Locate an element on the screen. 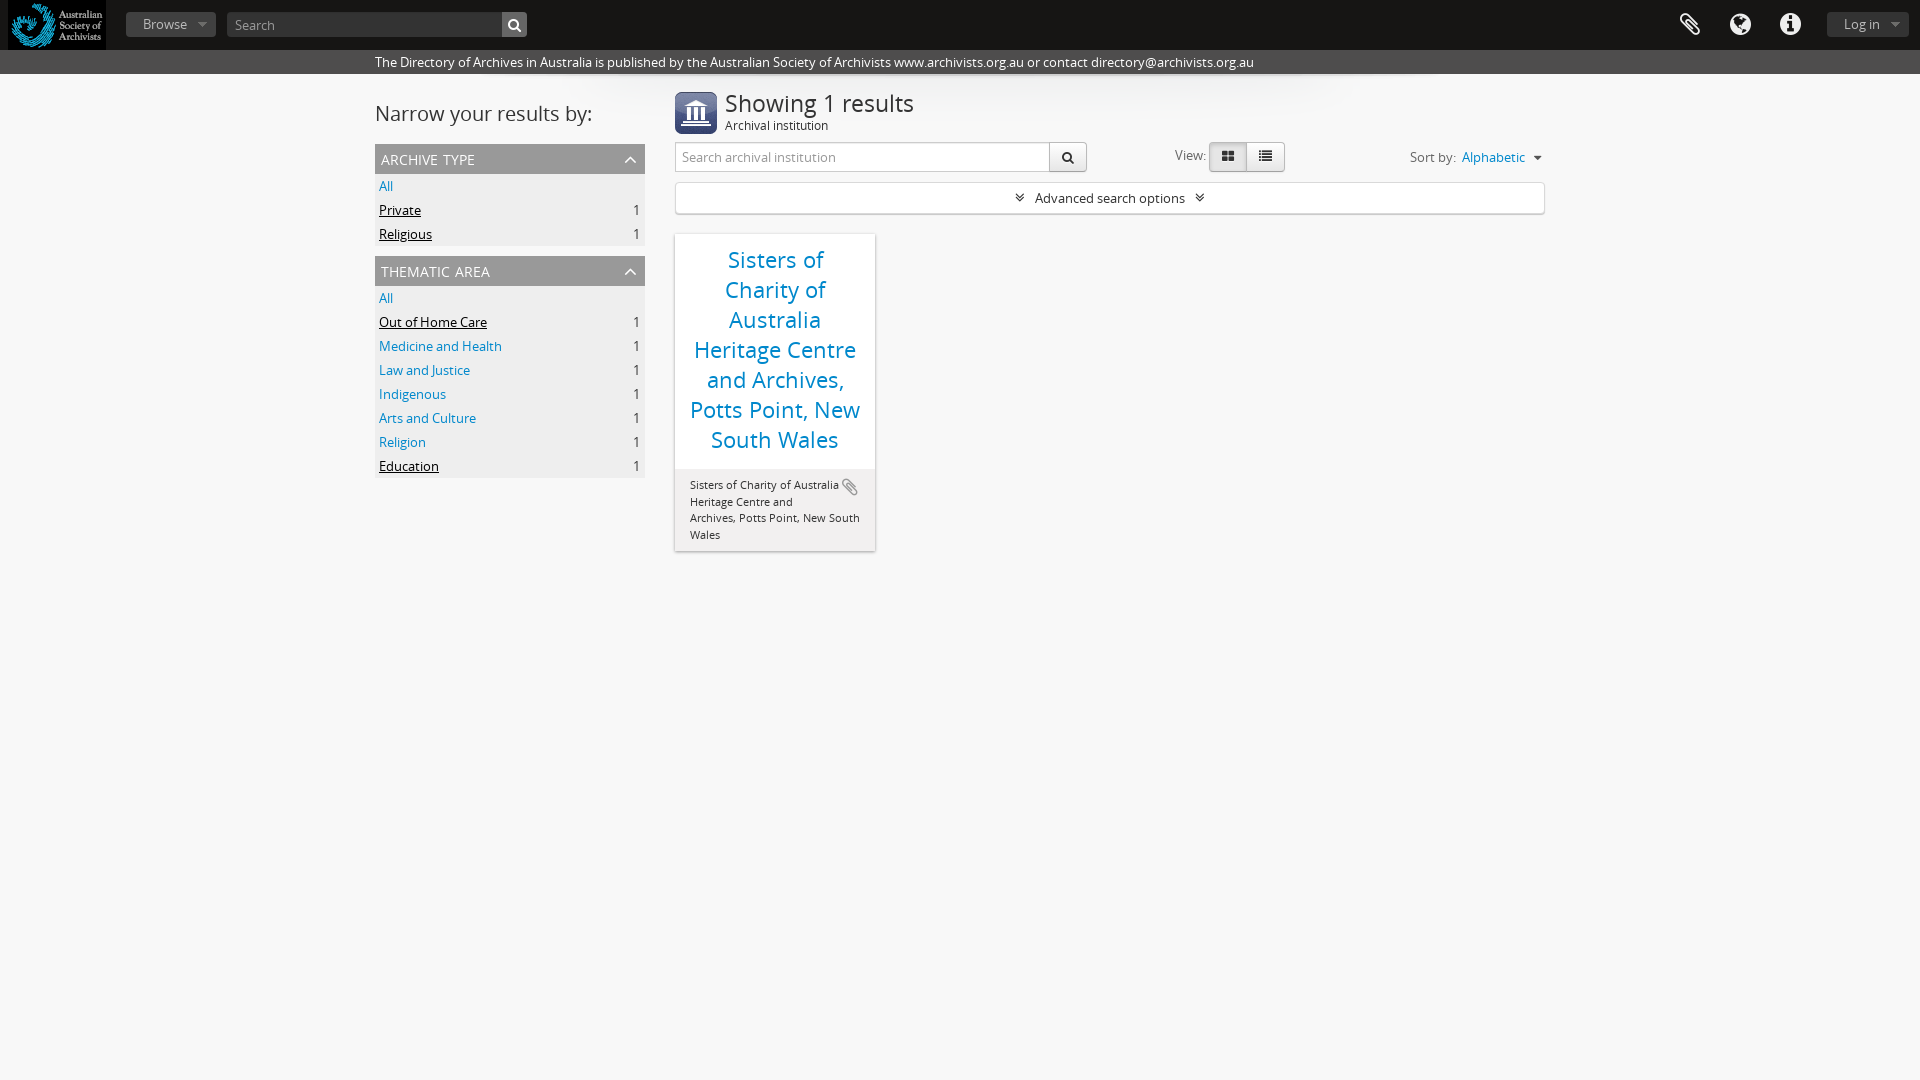 This screenshot has height=1080, width=1920. All is located at coordinates (386, 298).